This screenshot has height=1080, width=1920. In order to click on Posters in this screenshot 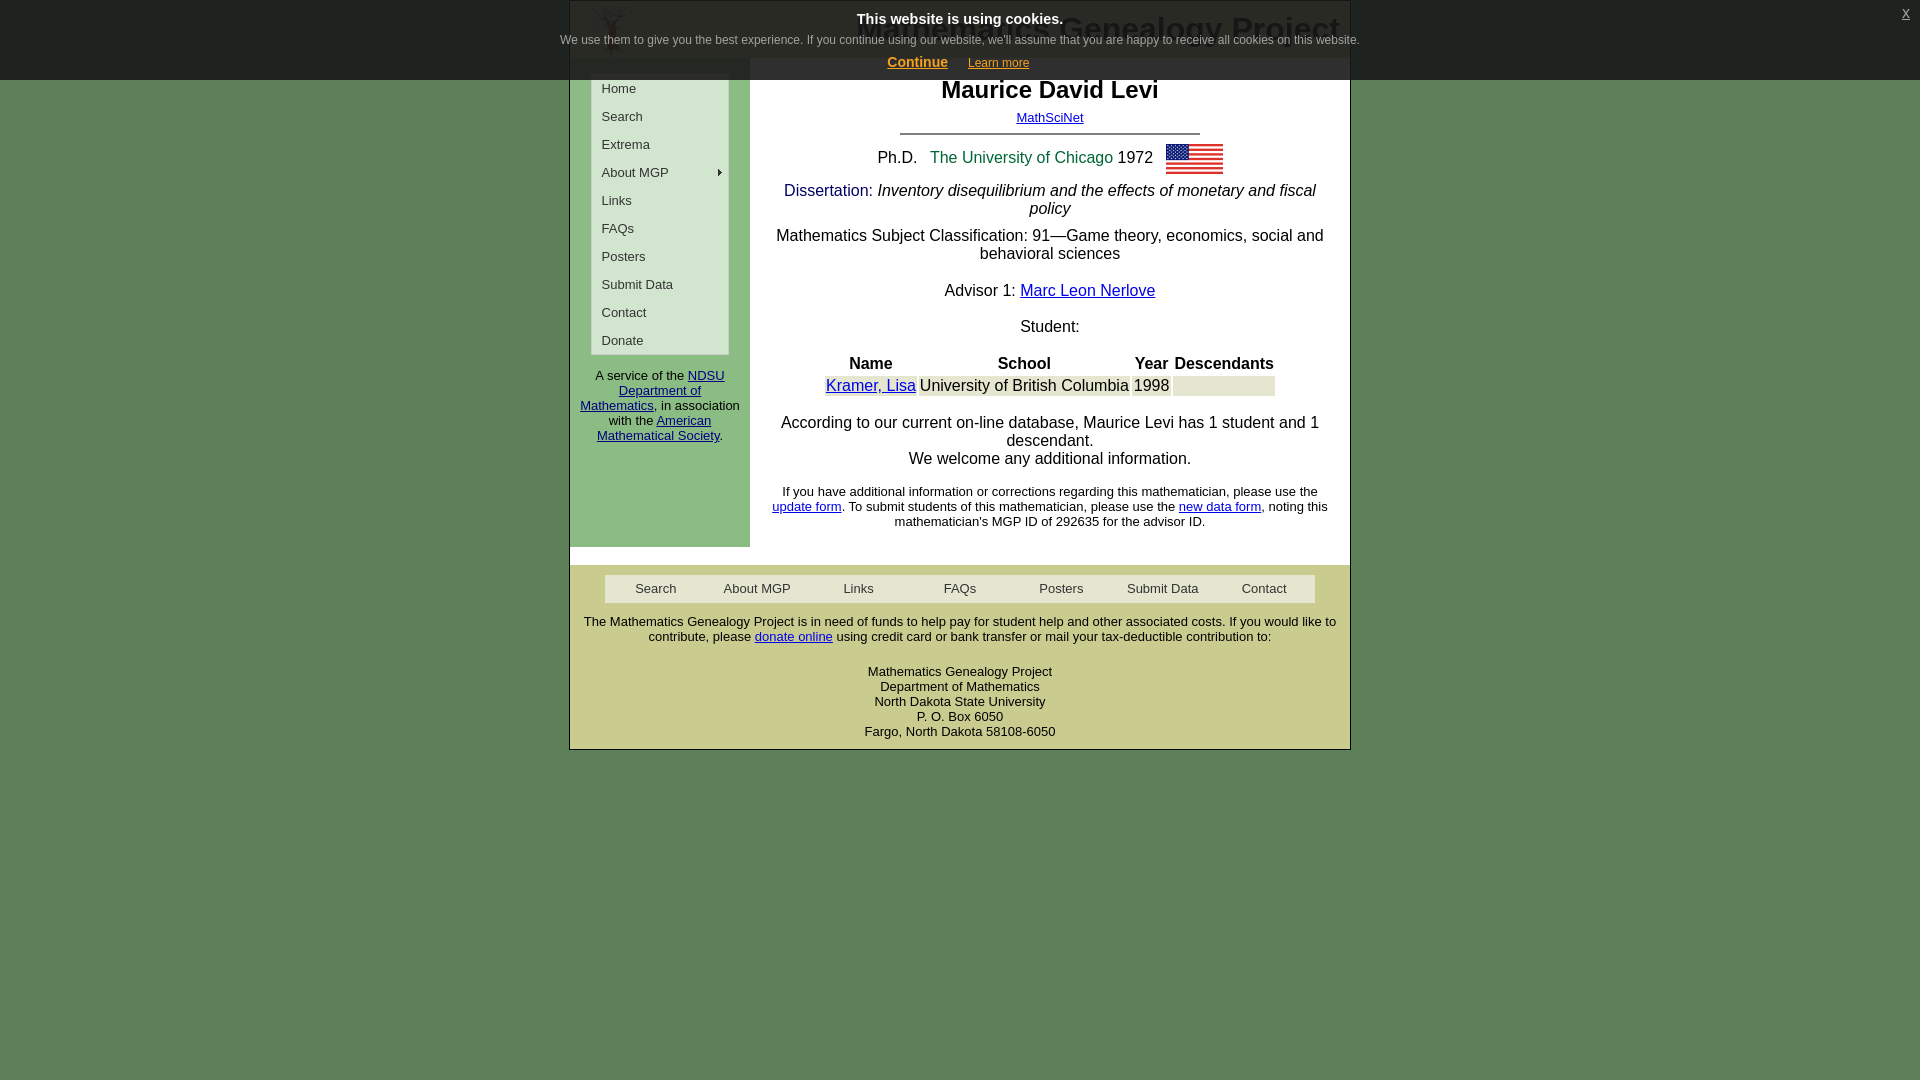, I will do `click(660, 256)`.